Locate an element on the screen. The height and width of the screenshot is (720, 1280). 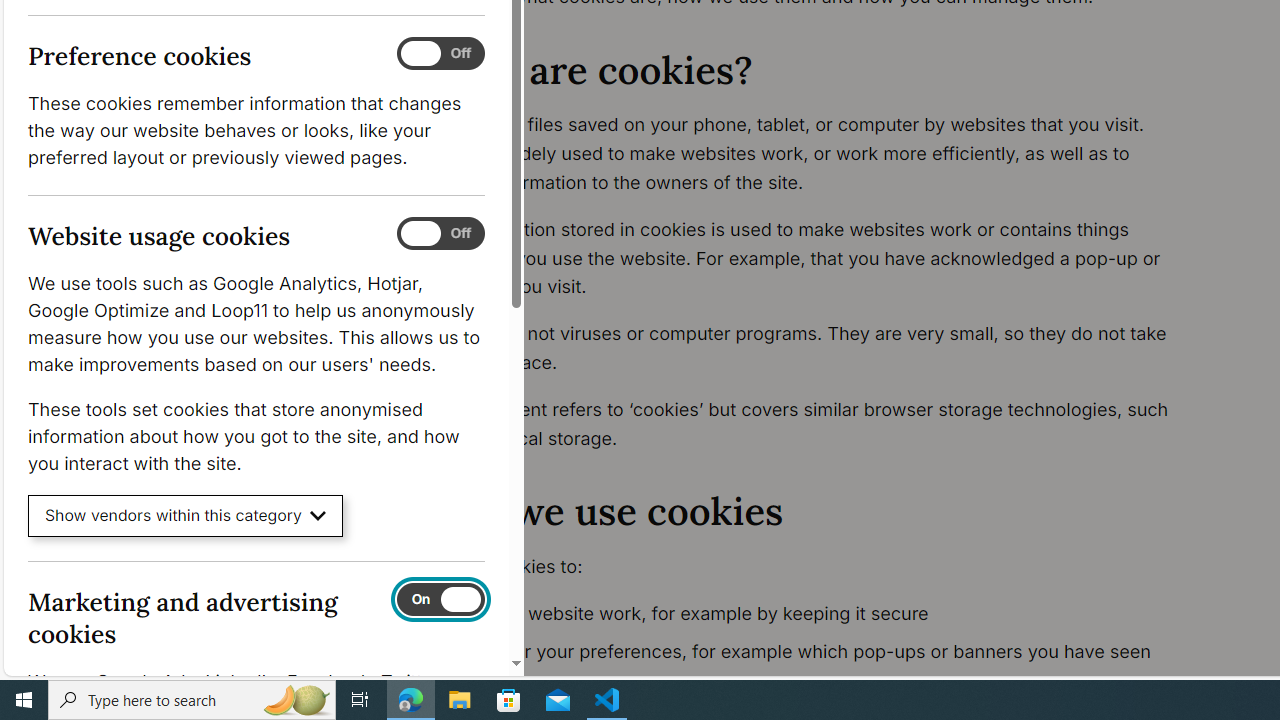
Preference cookies is located at coordinates (440, 54).